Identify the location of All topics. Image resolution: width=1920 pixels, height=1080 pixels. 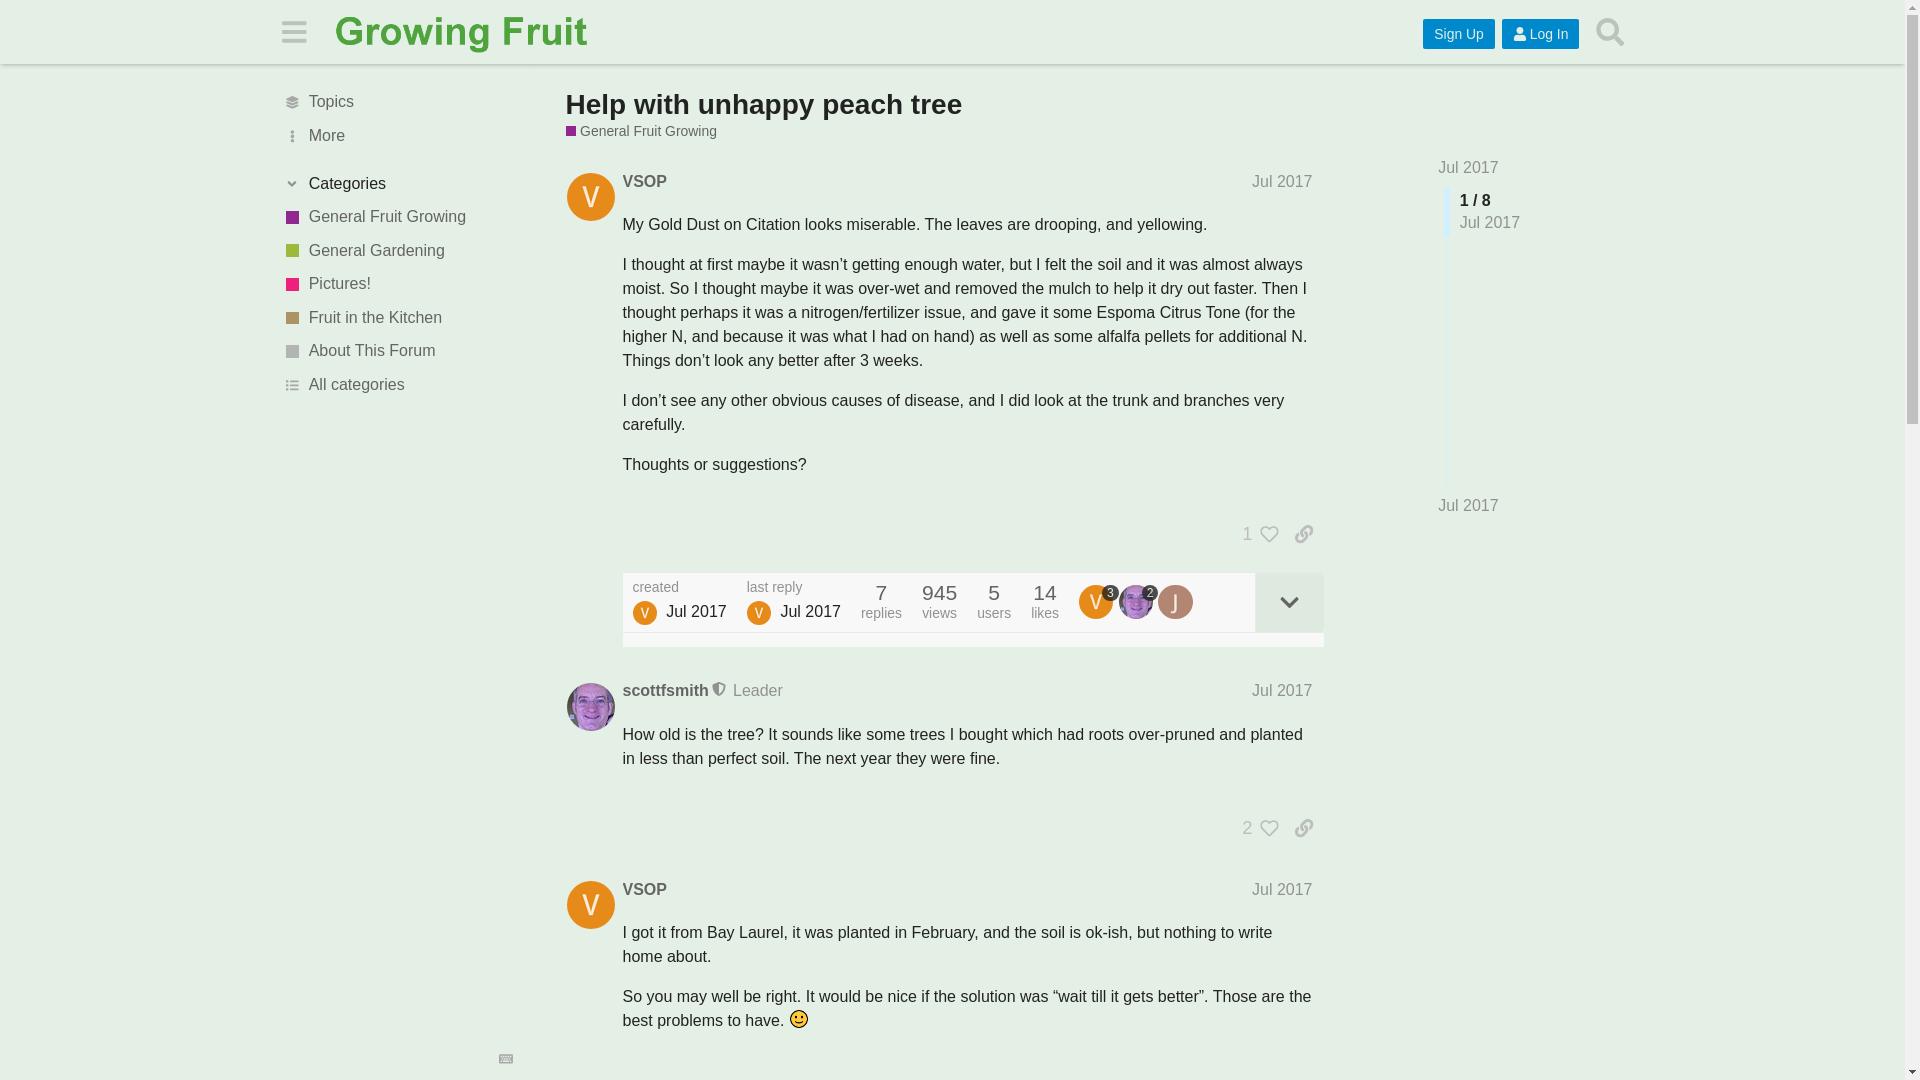
(397, 102).